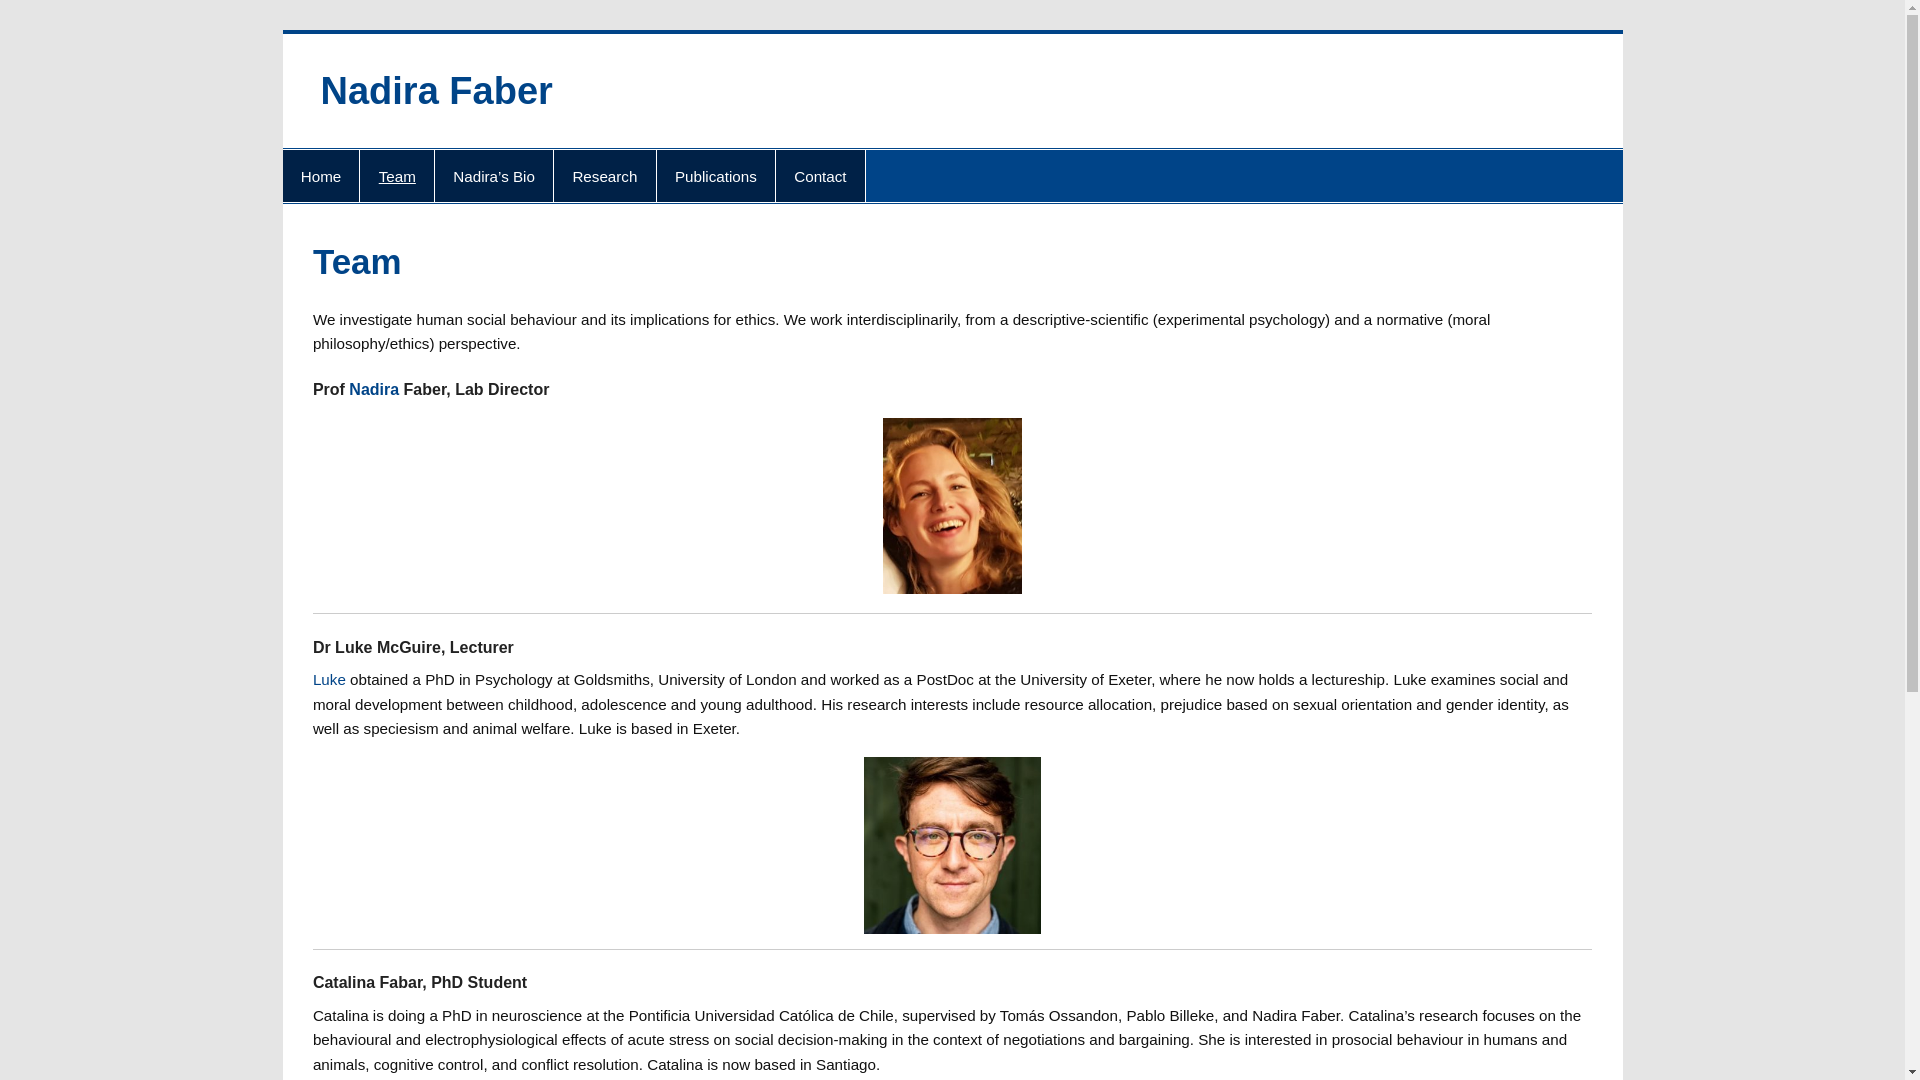 This screenshot has height=1080, width=1920. Describe the element at coordinates (820, 176) in the screenshot. I see `Contact` at that location.